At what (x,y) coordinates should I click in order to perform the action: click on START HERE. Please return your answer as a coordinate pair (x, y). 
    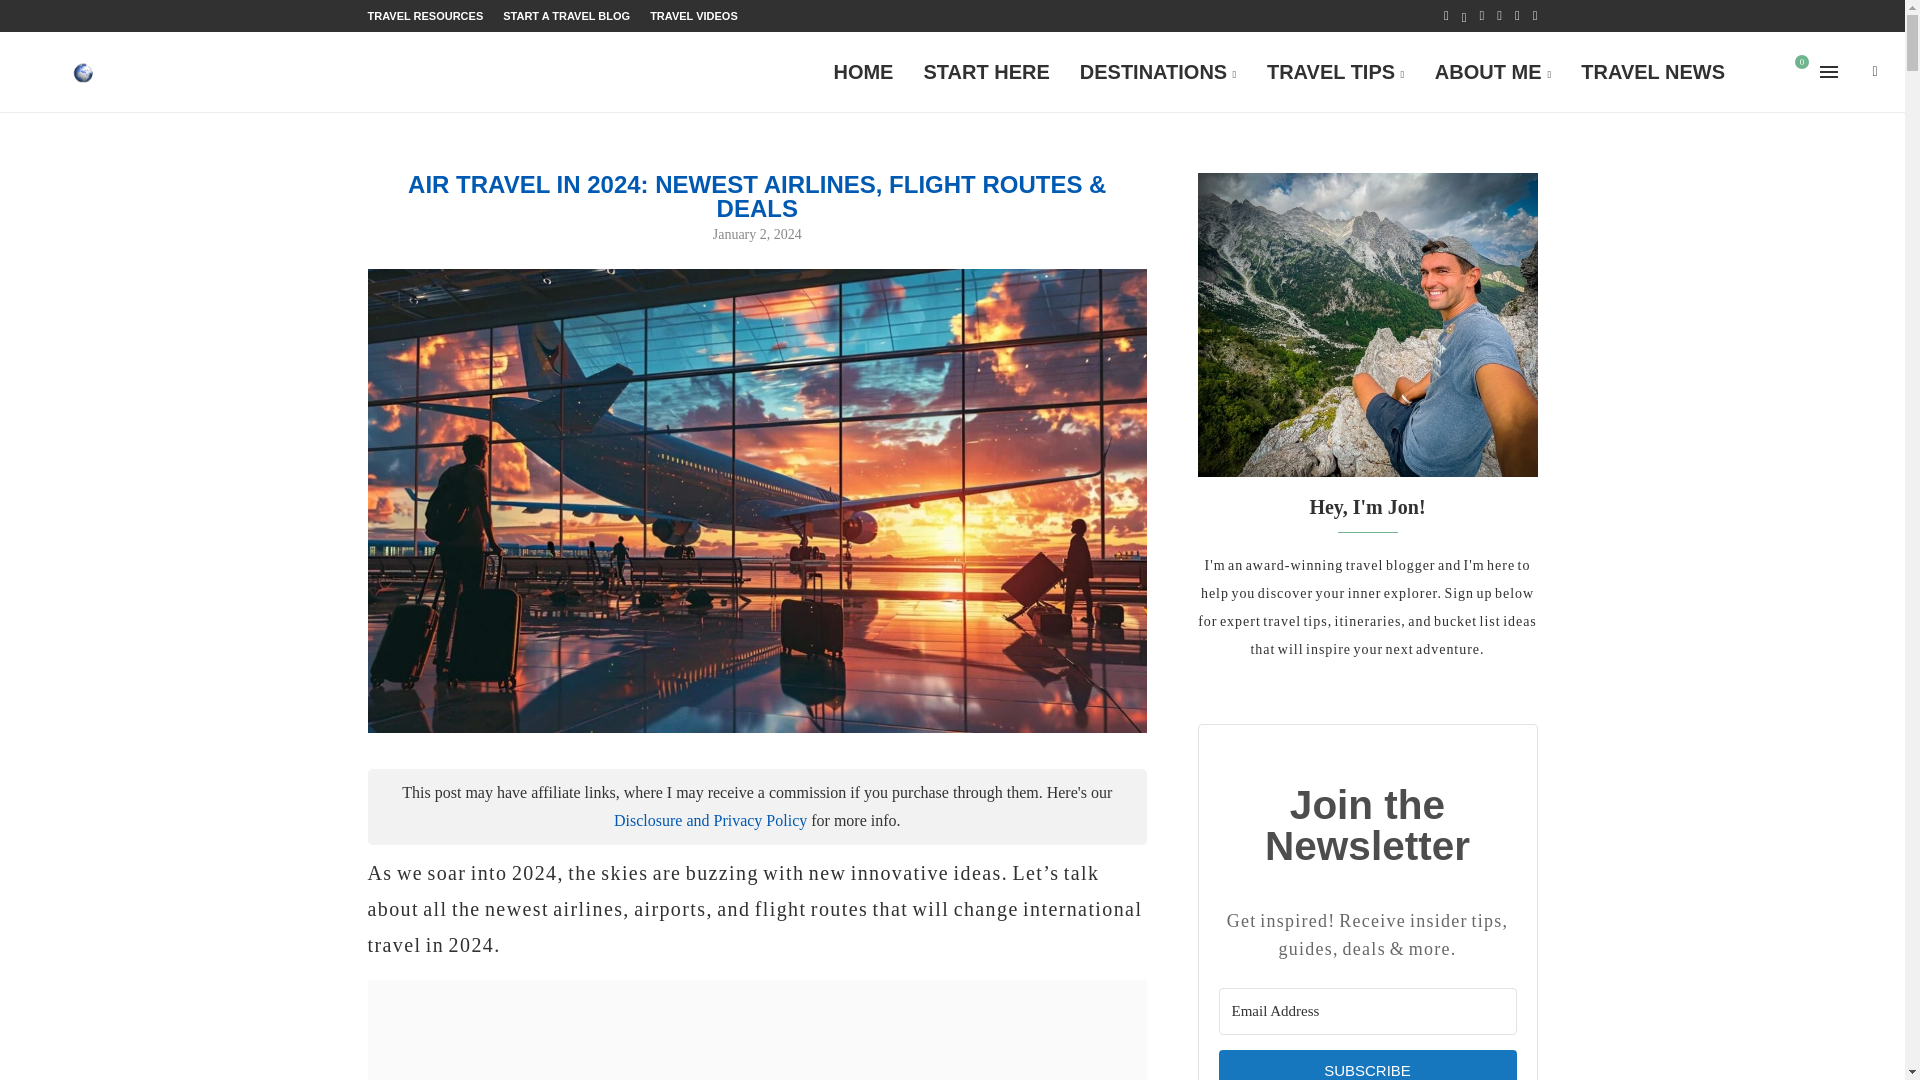
    Looking at the image, I should click on (986, 72).